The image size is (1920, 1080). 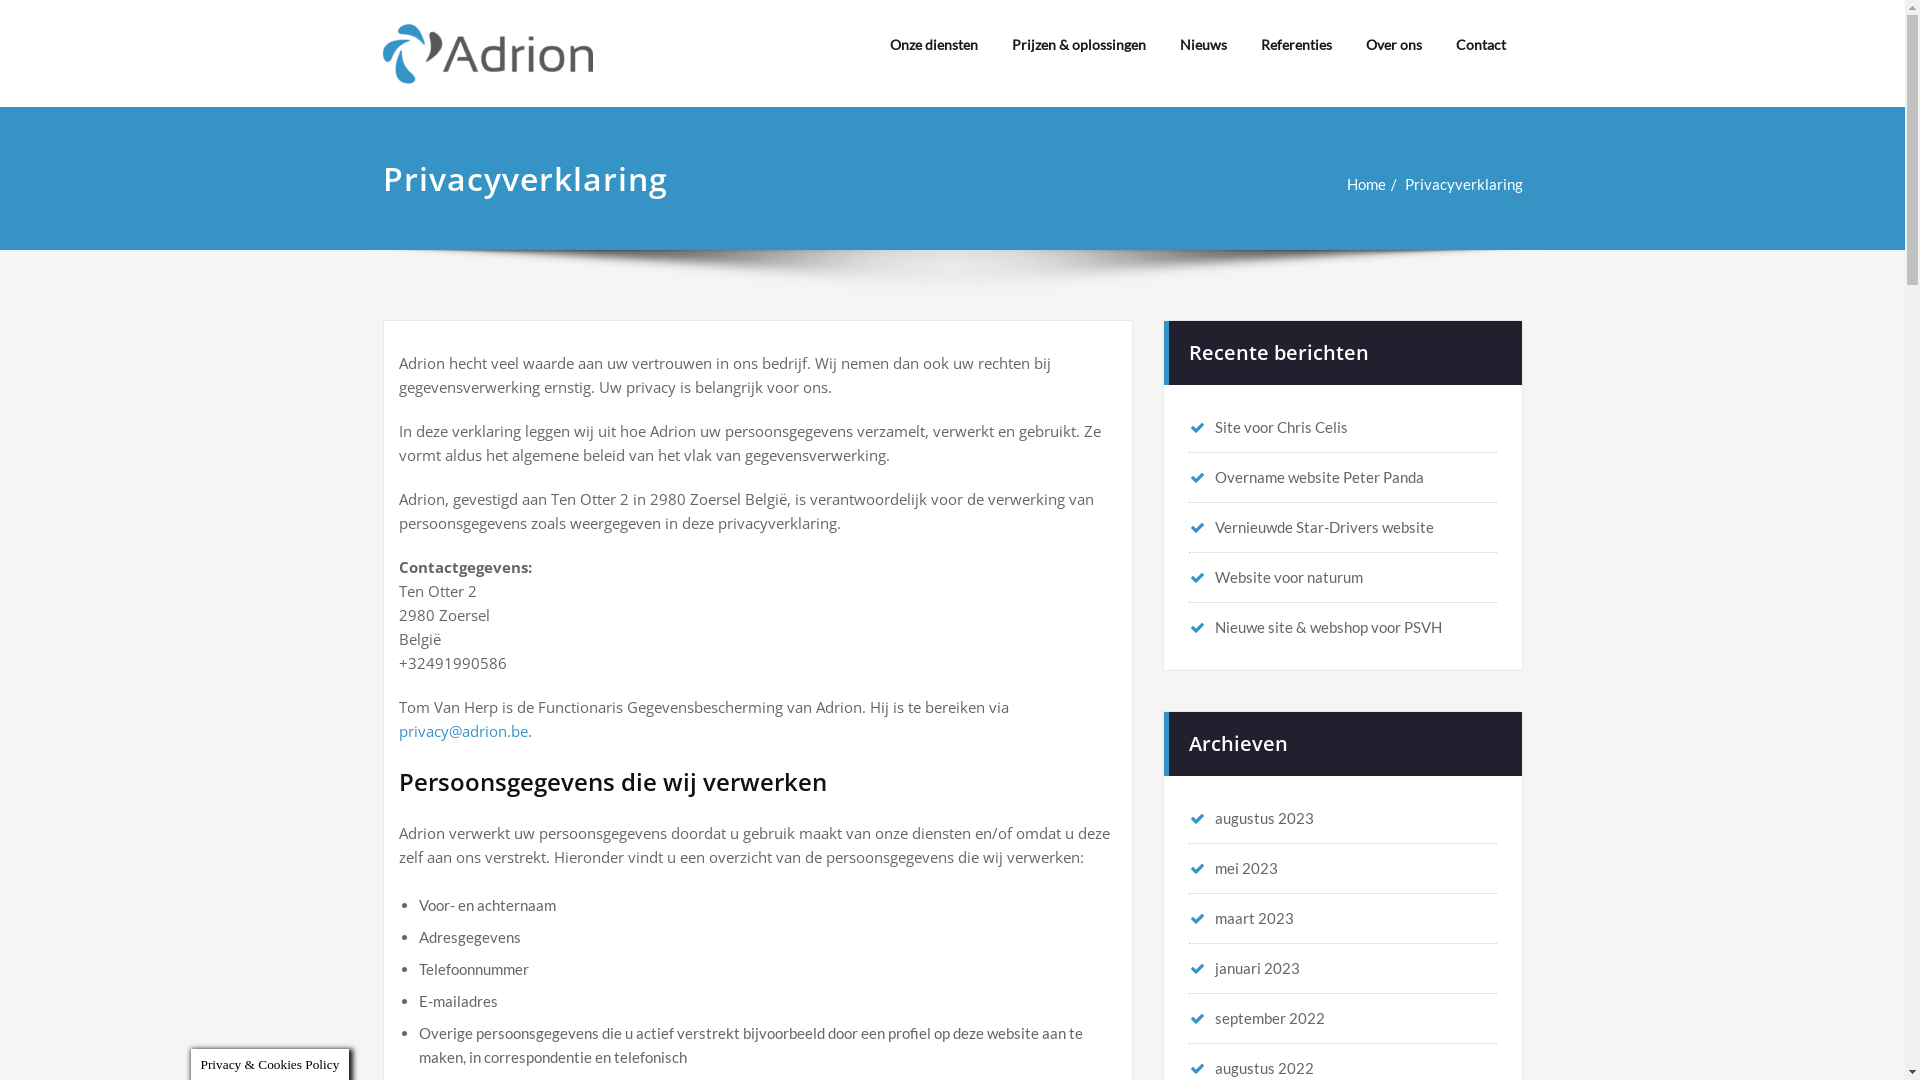 What do you see at coordinates (1310, 527) in the screenshot?
I see `Vernieuwde Star-Drivers website` at bounding box center [1310, 527].